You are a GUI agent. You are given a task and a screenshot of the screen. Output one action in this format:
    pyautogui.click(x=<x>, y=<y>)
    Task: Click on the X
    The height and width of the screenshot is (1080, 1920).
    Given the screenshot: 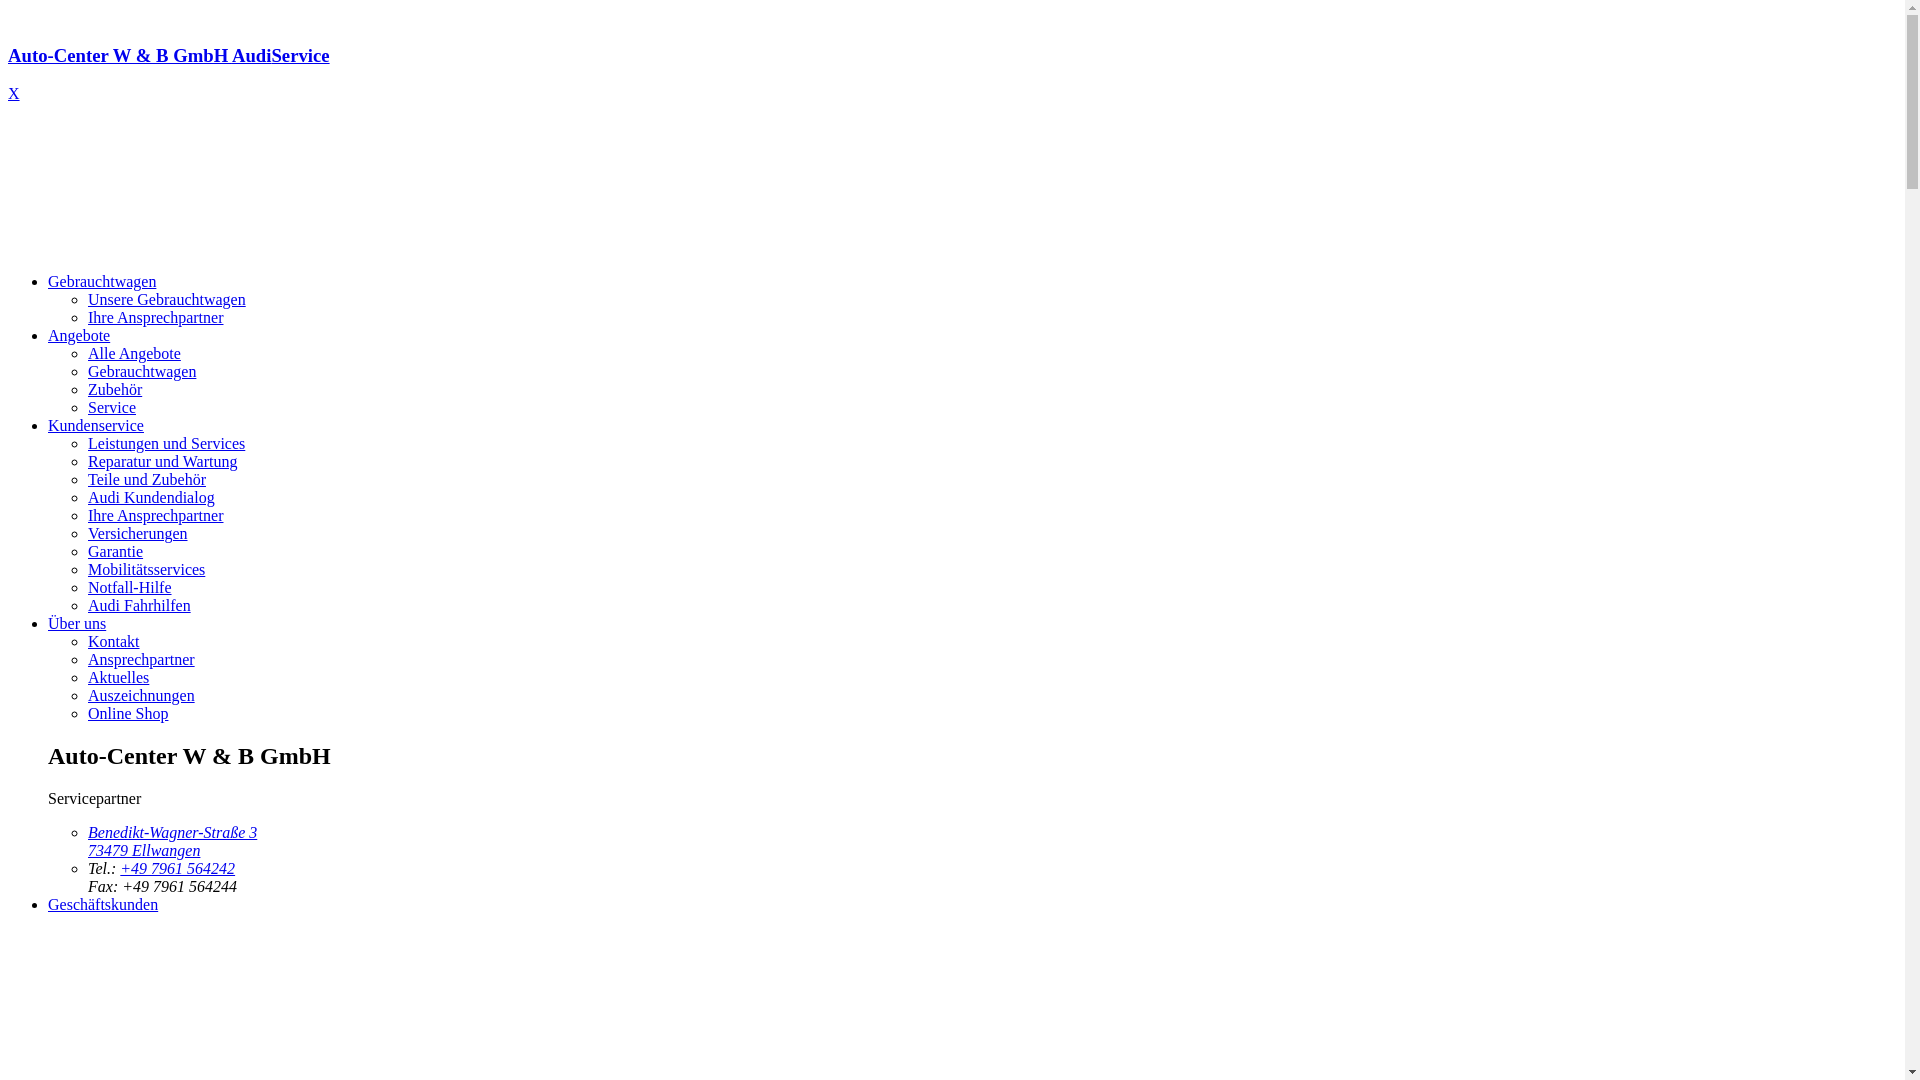 What is the action you would take?
    pyautogui.click(x=14, y=94)
    